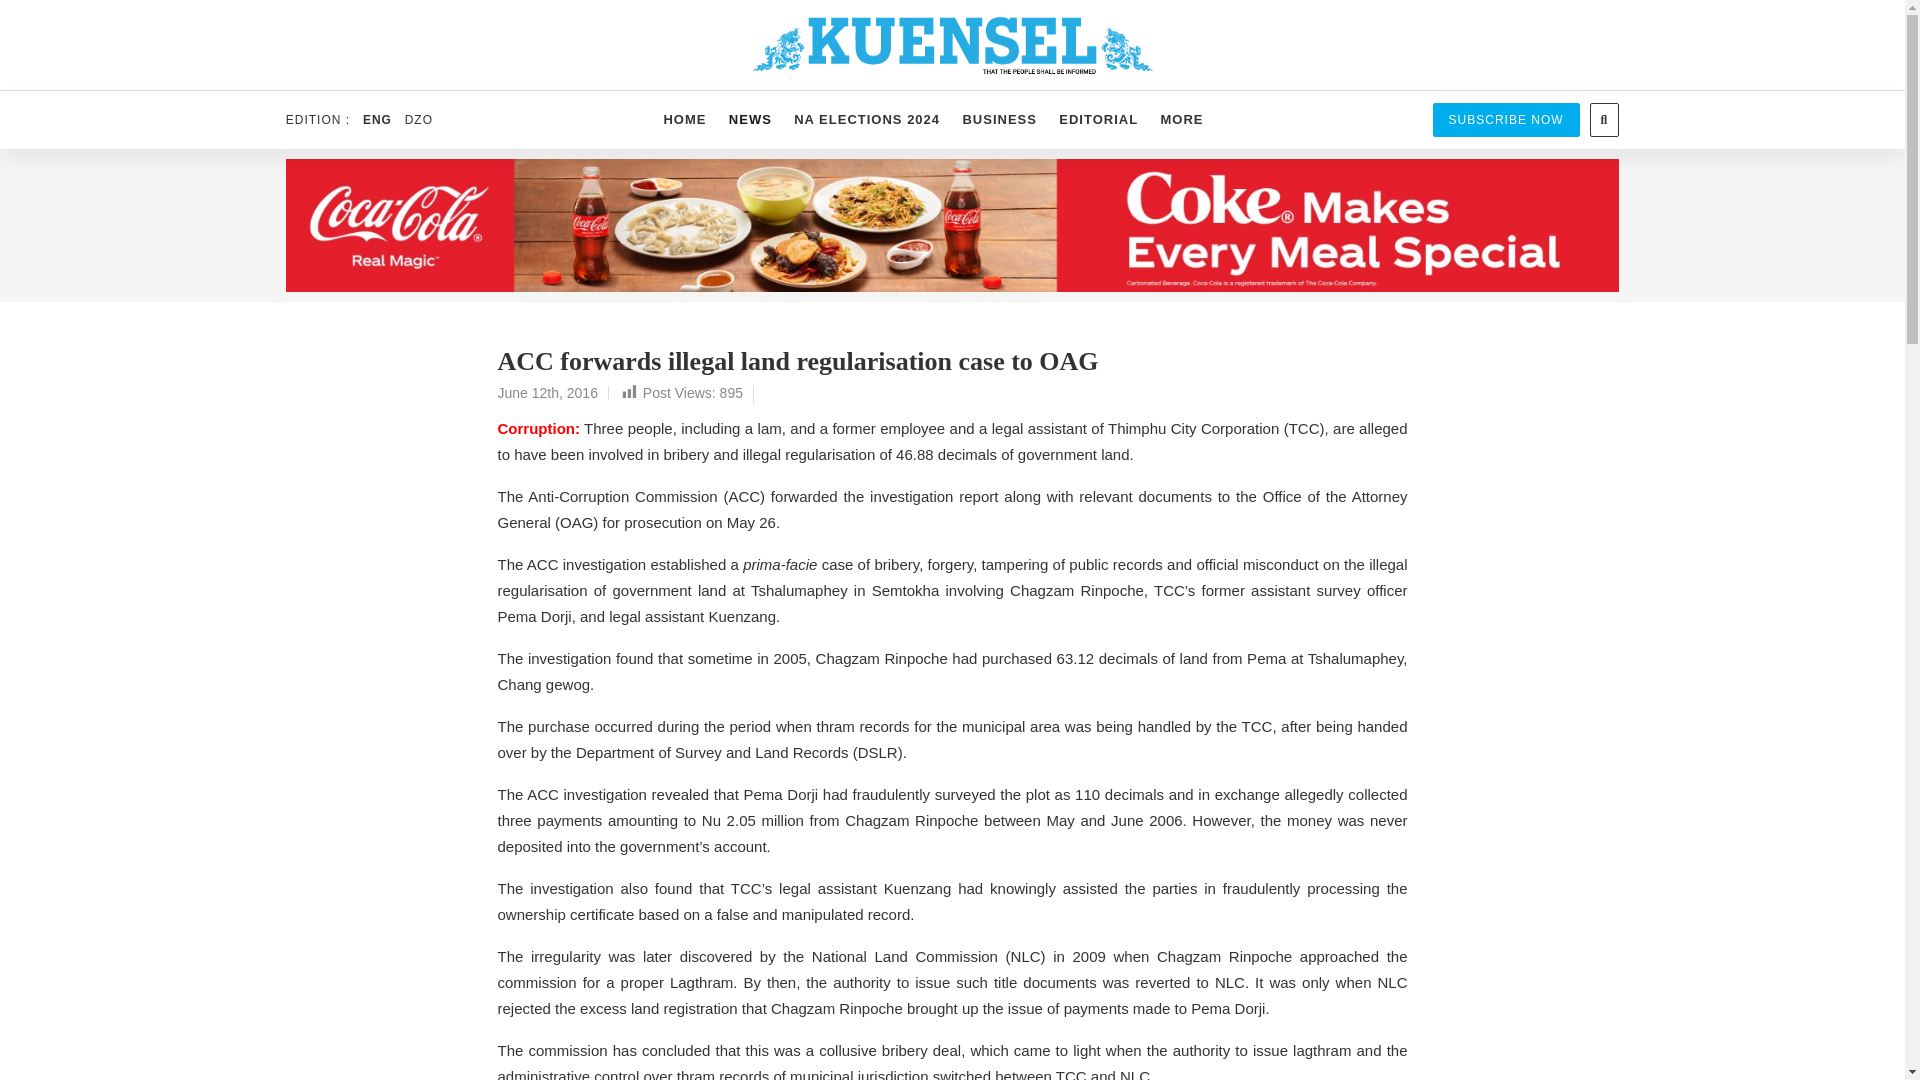 The height and width of the screenshot is (1080, 1920). What do you see at coordinates (418, 120) in the screenshot?
I see `DZO` at bounding box center [418, 120].